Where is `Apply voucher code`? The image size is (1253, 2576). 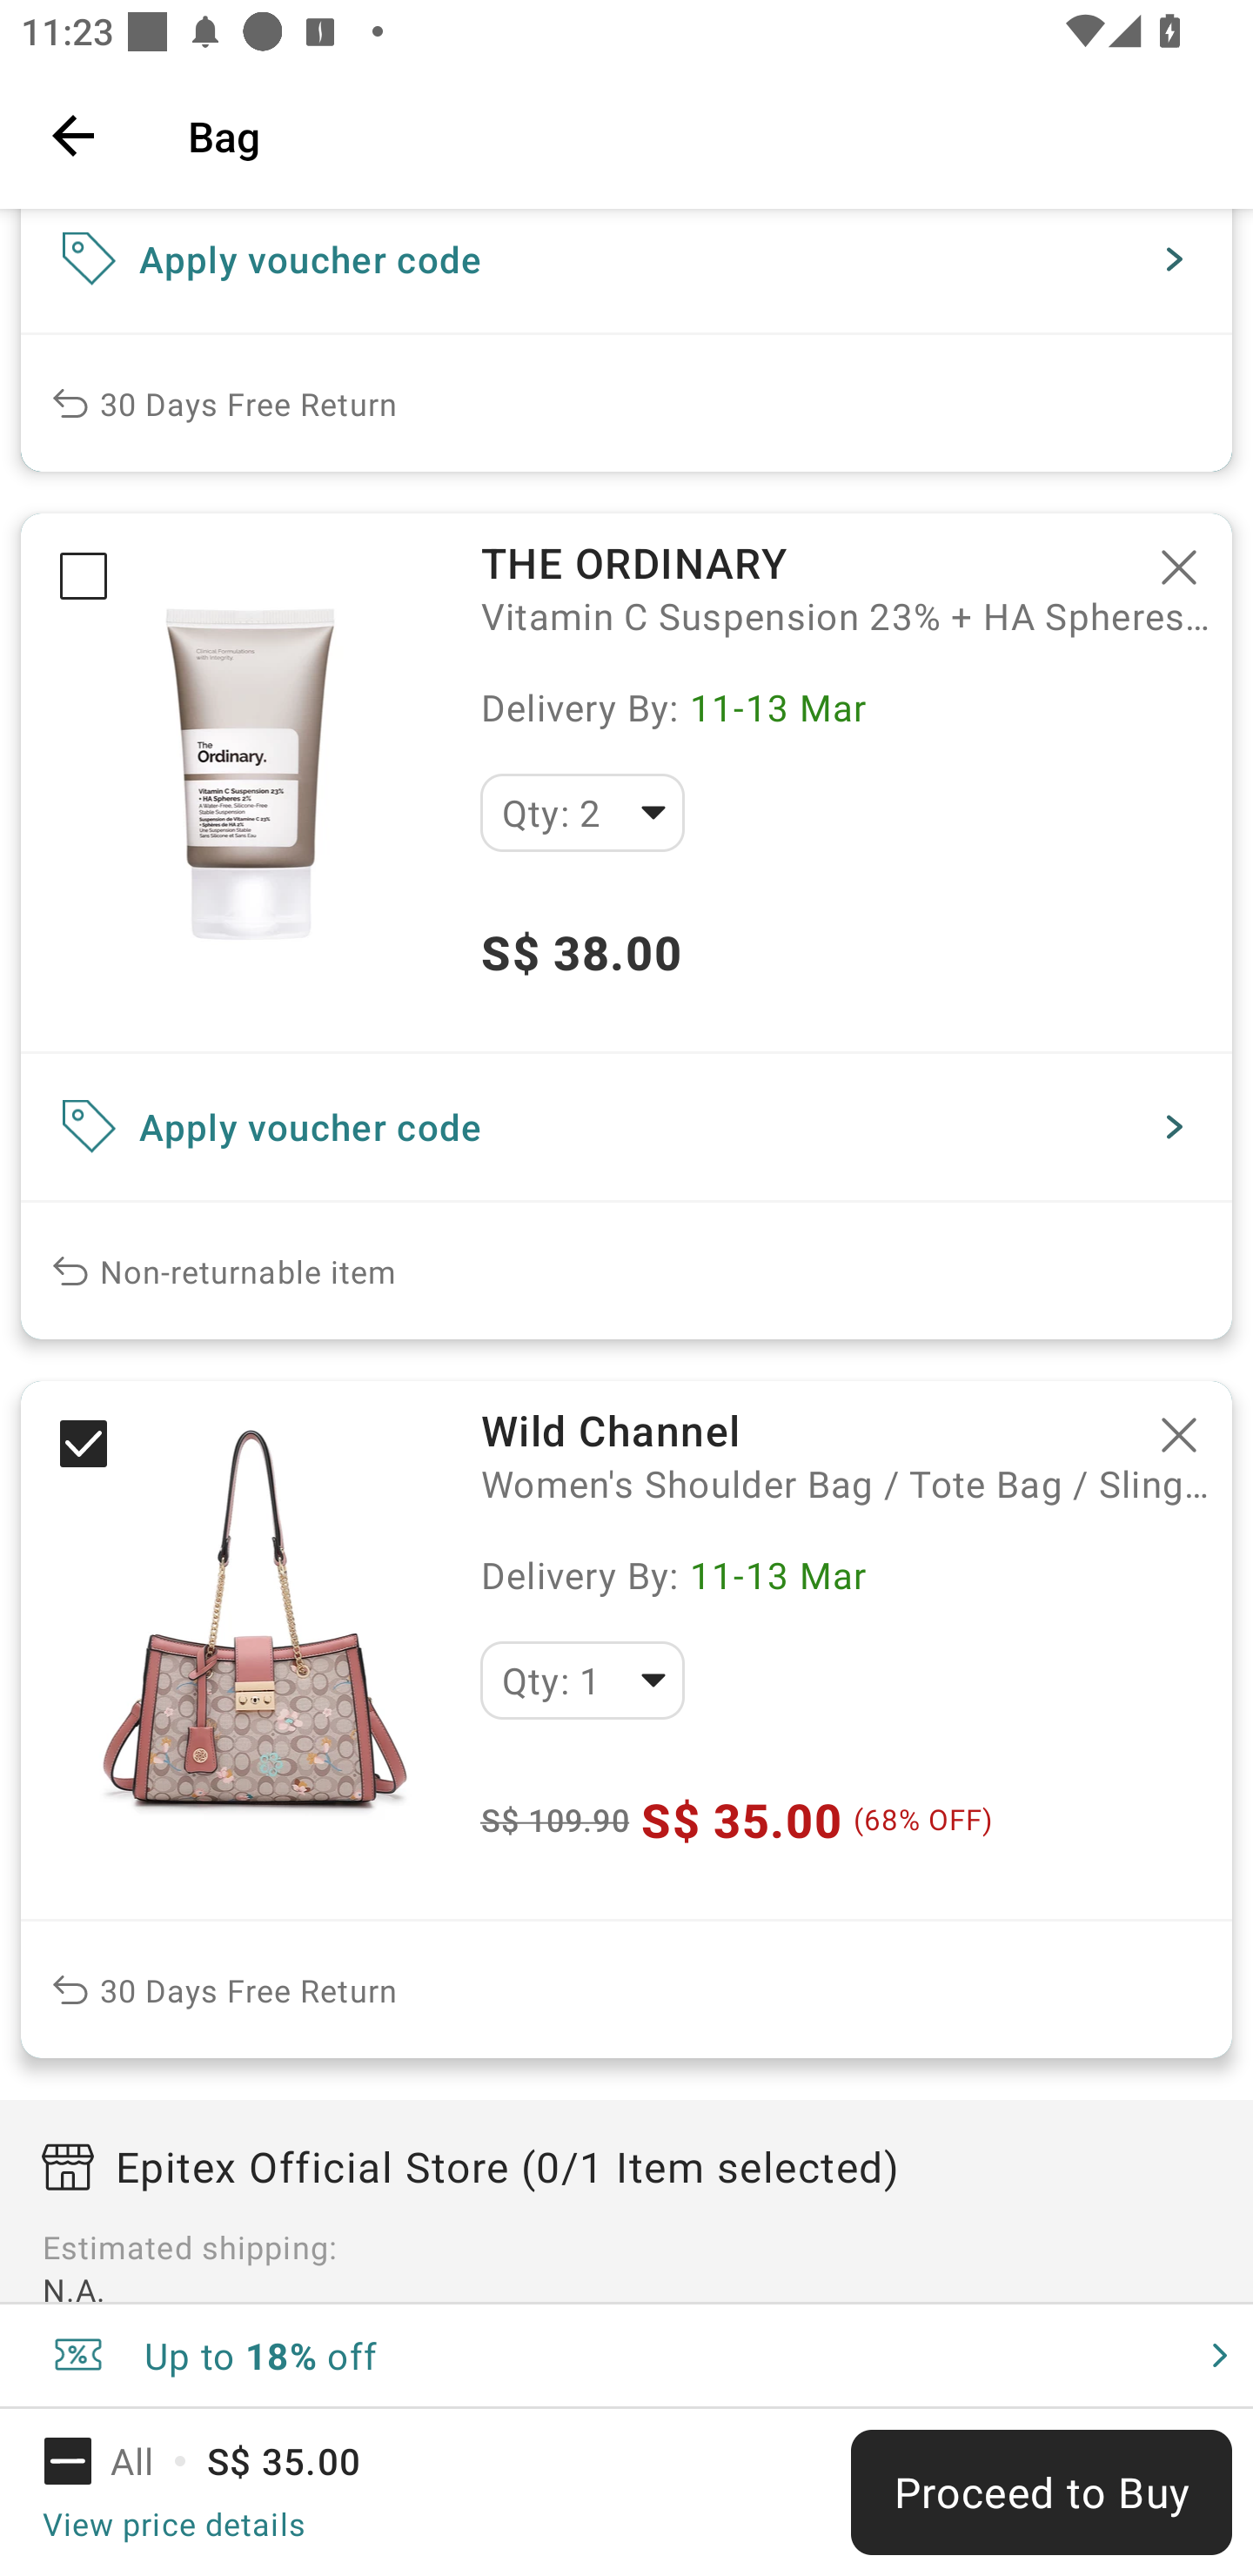
Apply voucher code is located at coordinates (626, 1126).